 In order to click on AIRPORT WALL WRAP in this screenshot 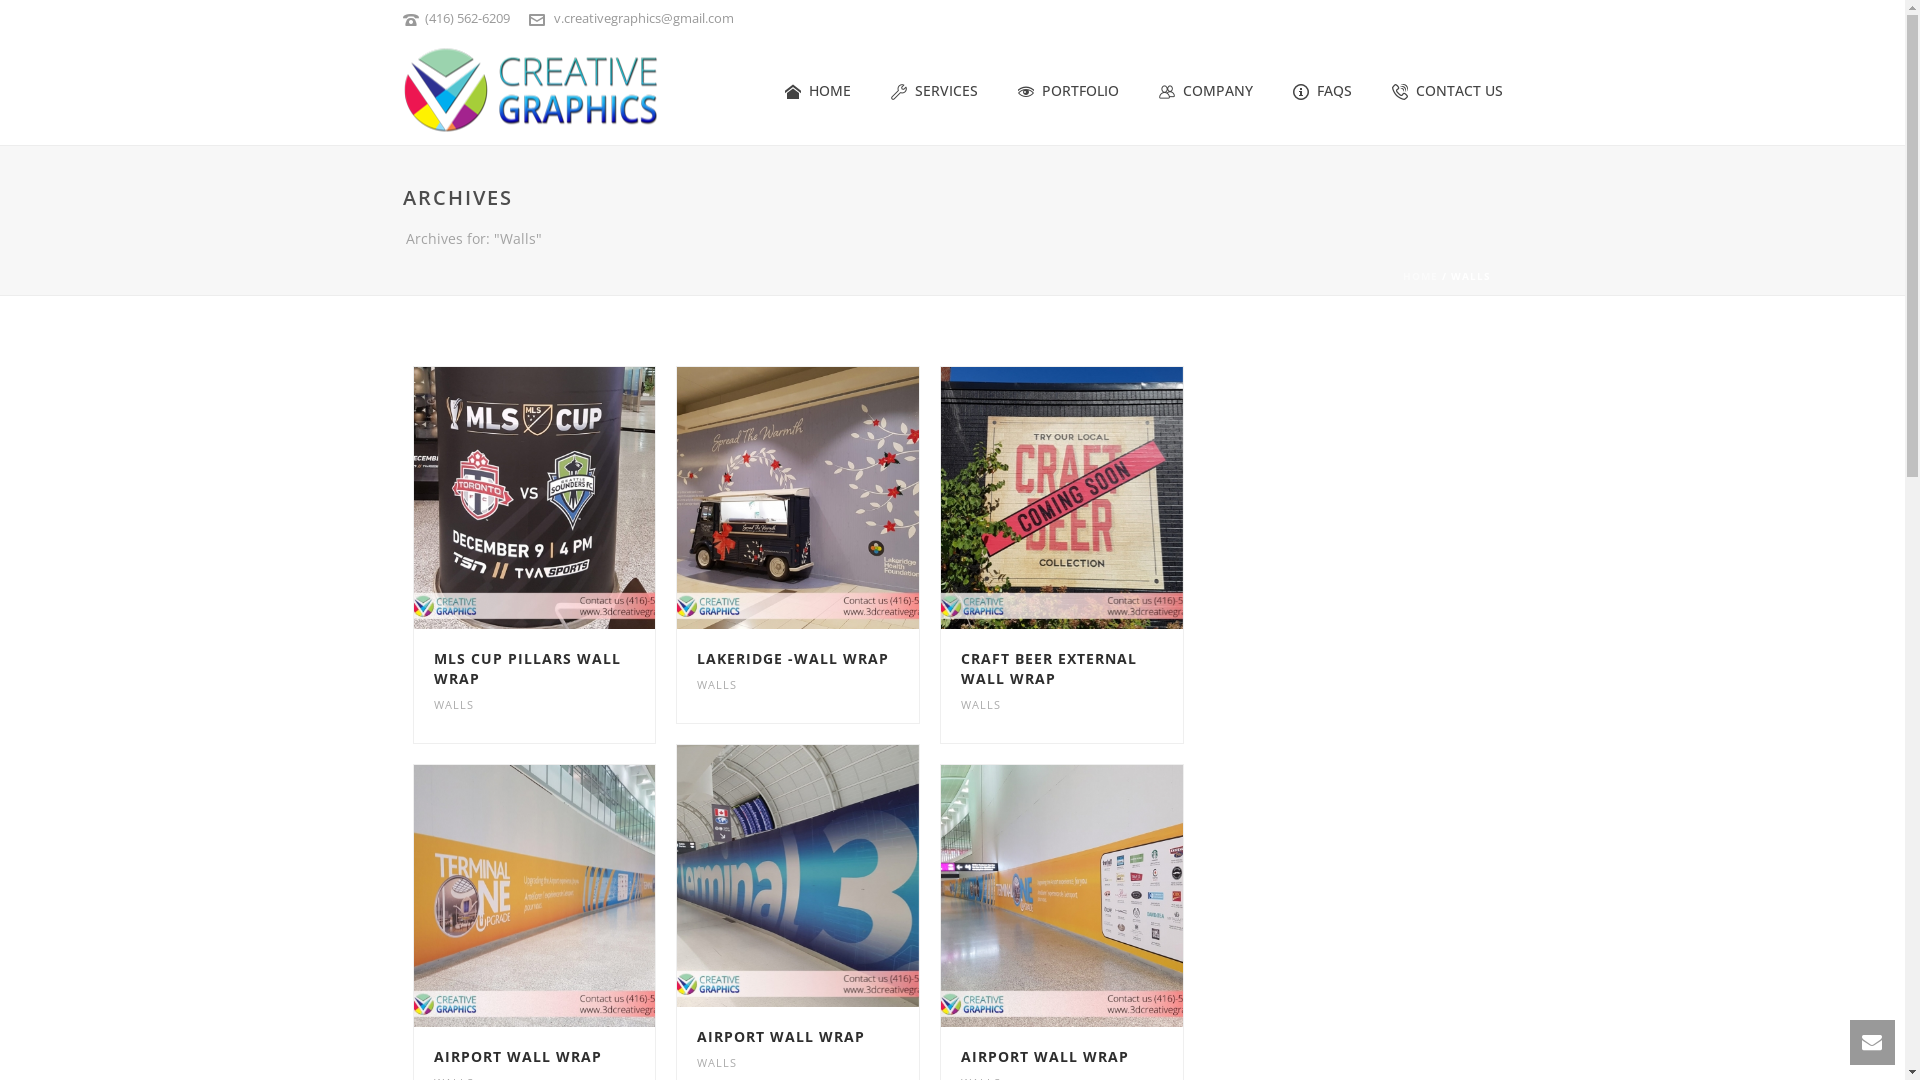, I will do `click(781, 1036)`.